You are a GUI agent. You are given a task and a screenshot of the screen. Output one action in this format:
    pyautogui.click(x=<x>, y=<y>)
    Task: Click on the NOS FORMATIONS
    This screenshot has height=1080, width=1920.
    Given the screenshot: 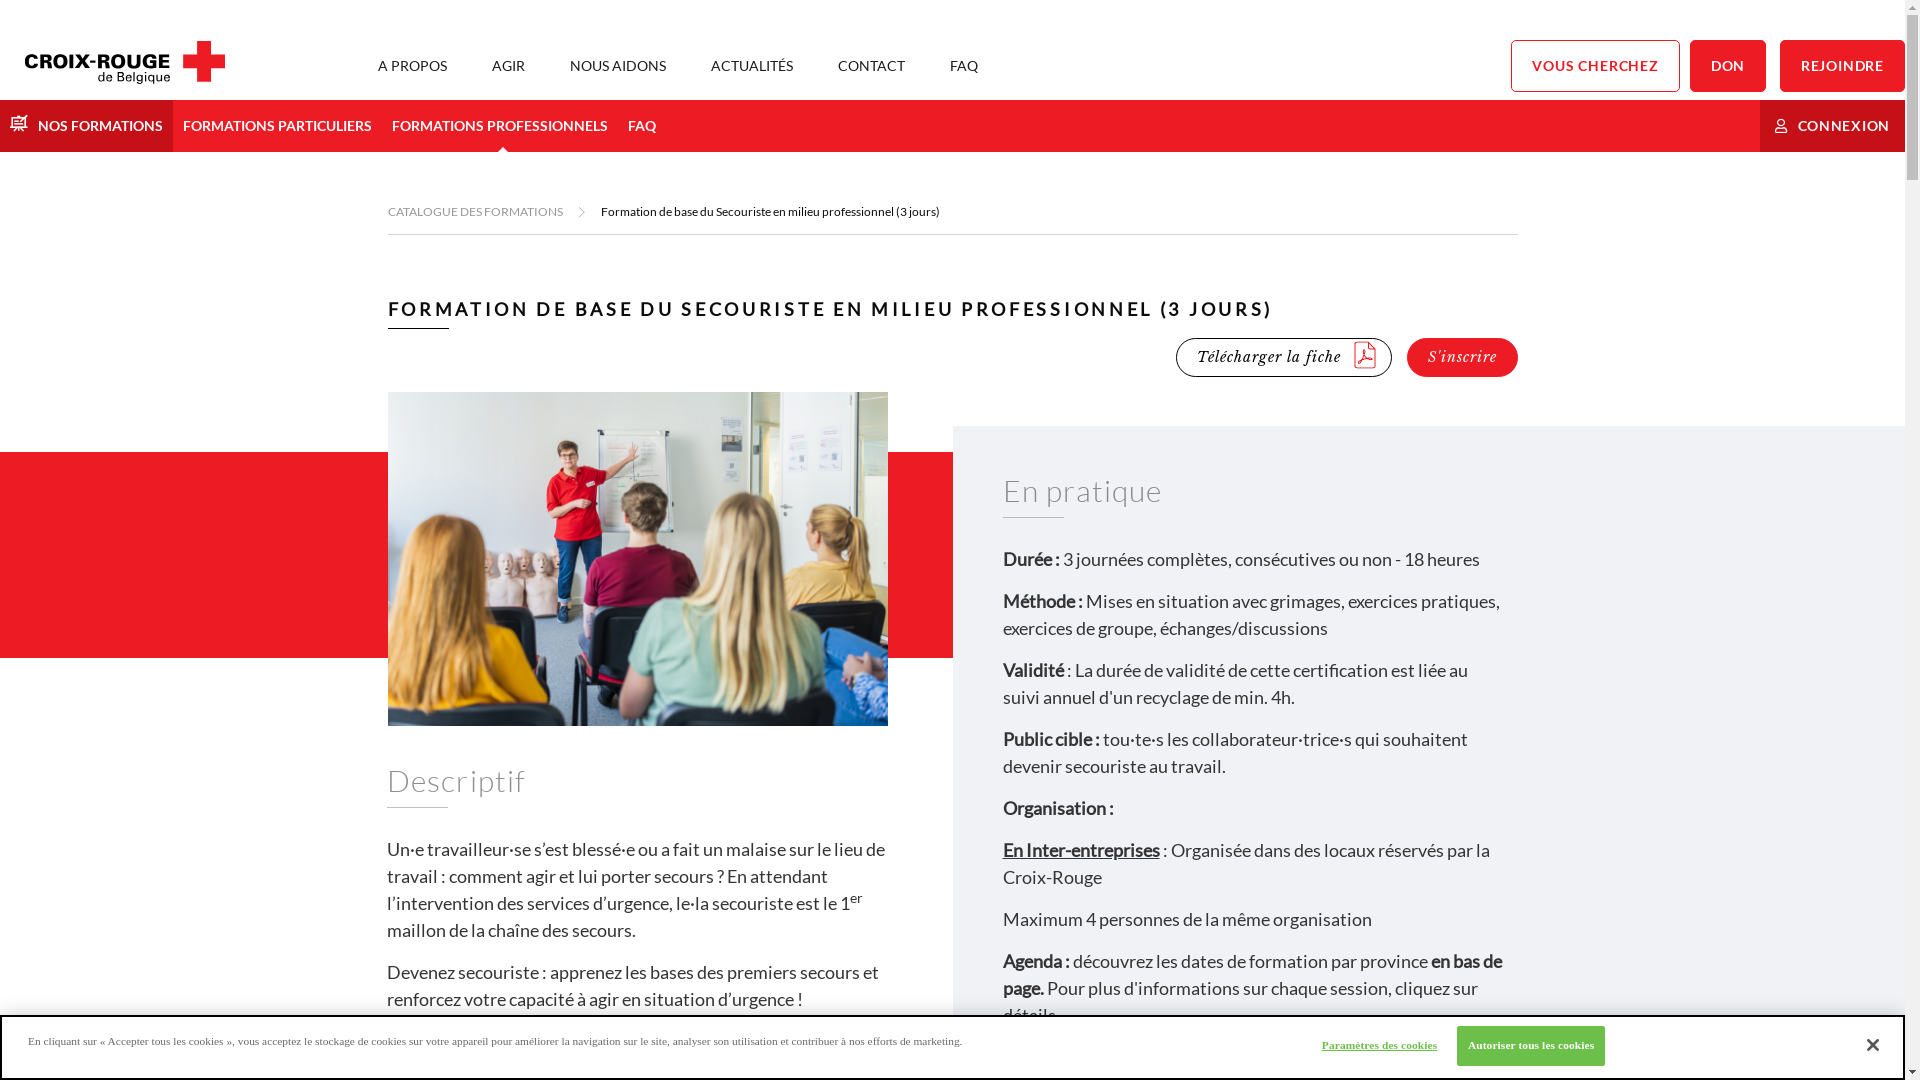 What is the action you would take?
    pyautogui.click(x=86, y=126)
    